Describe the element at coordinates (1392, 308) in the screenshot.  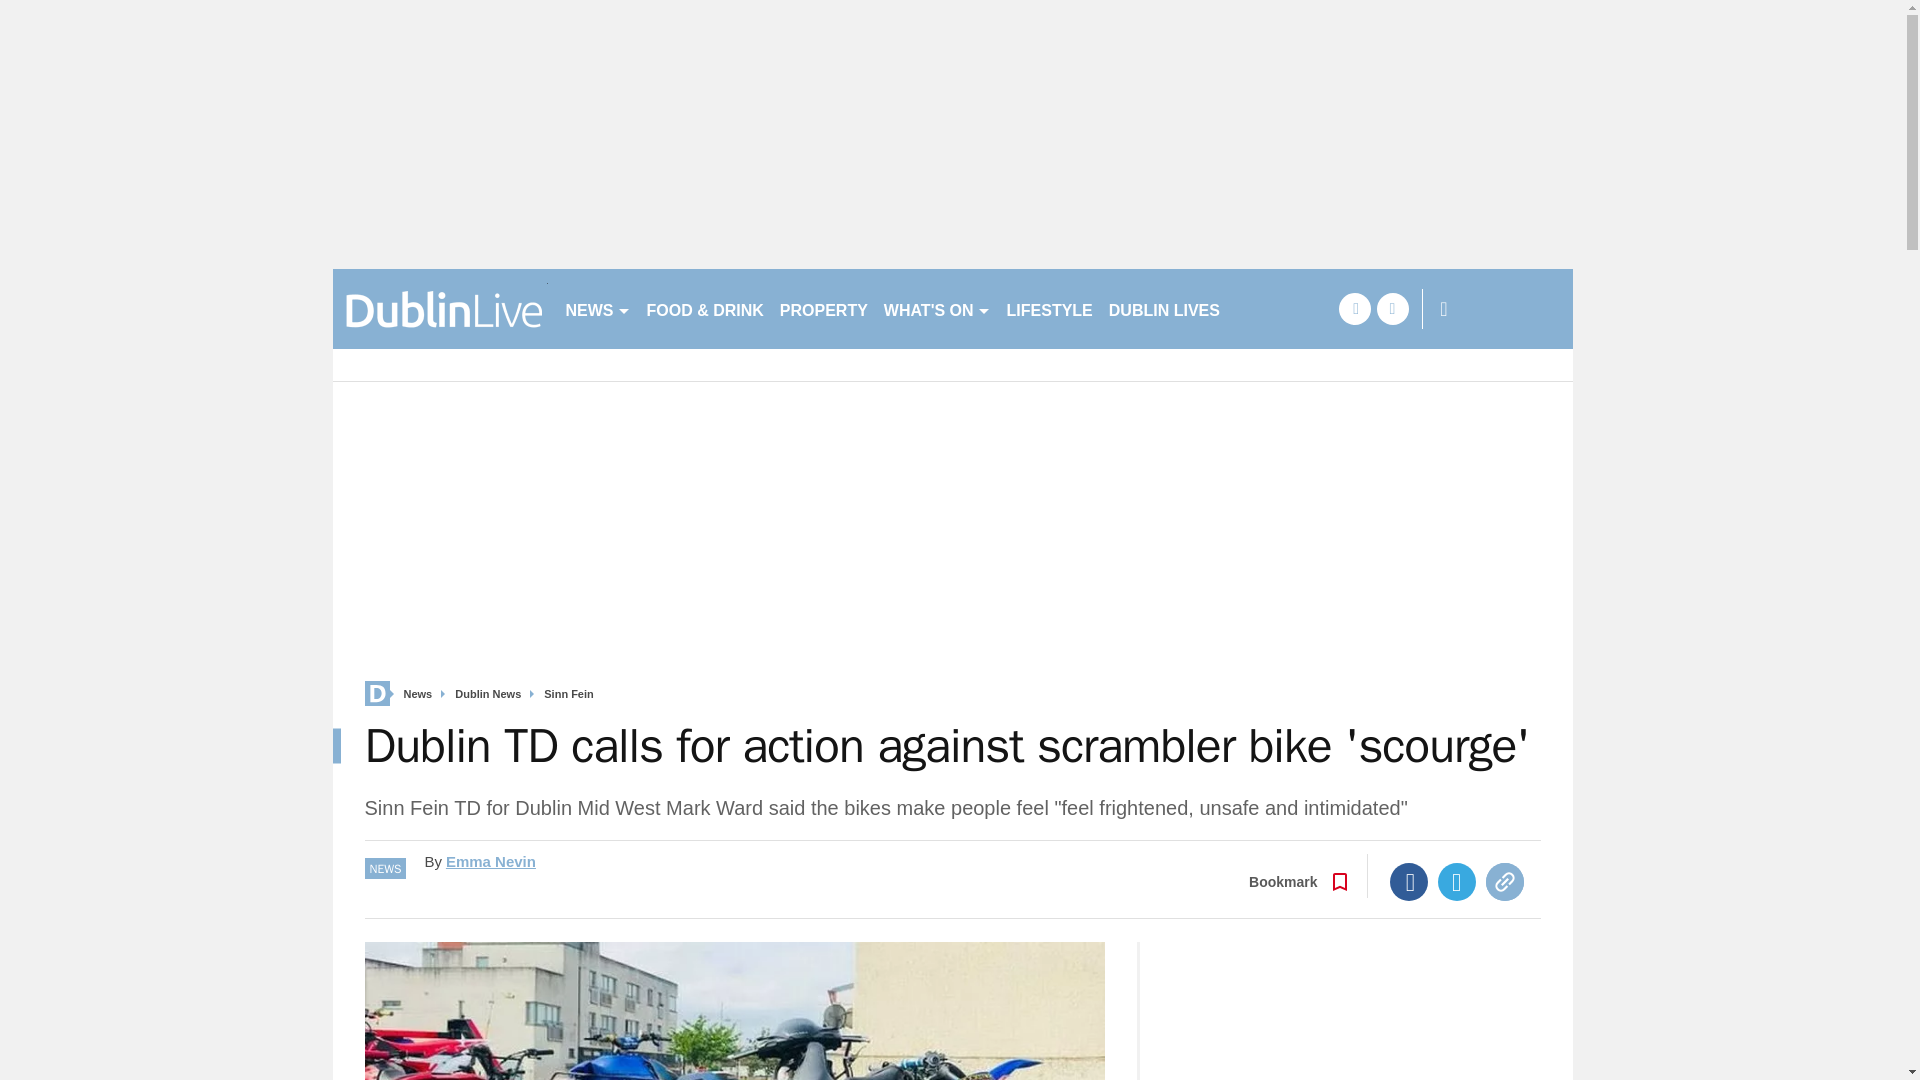
I see `twitter` at that location.